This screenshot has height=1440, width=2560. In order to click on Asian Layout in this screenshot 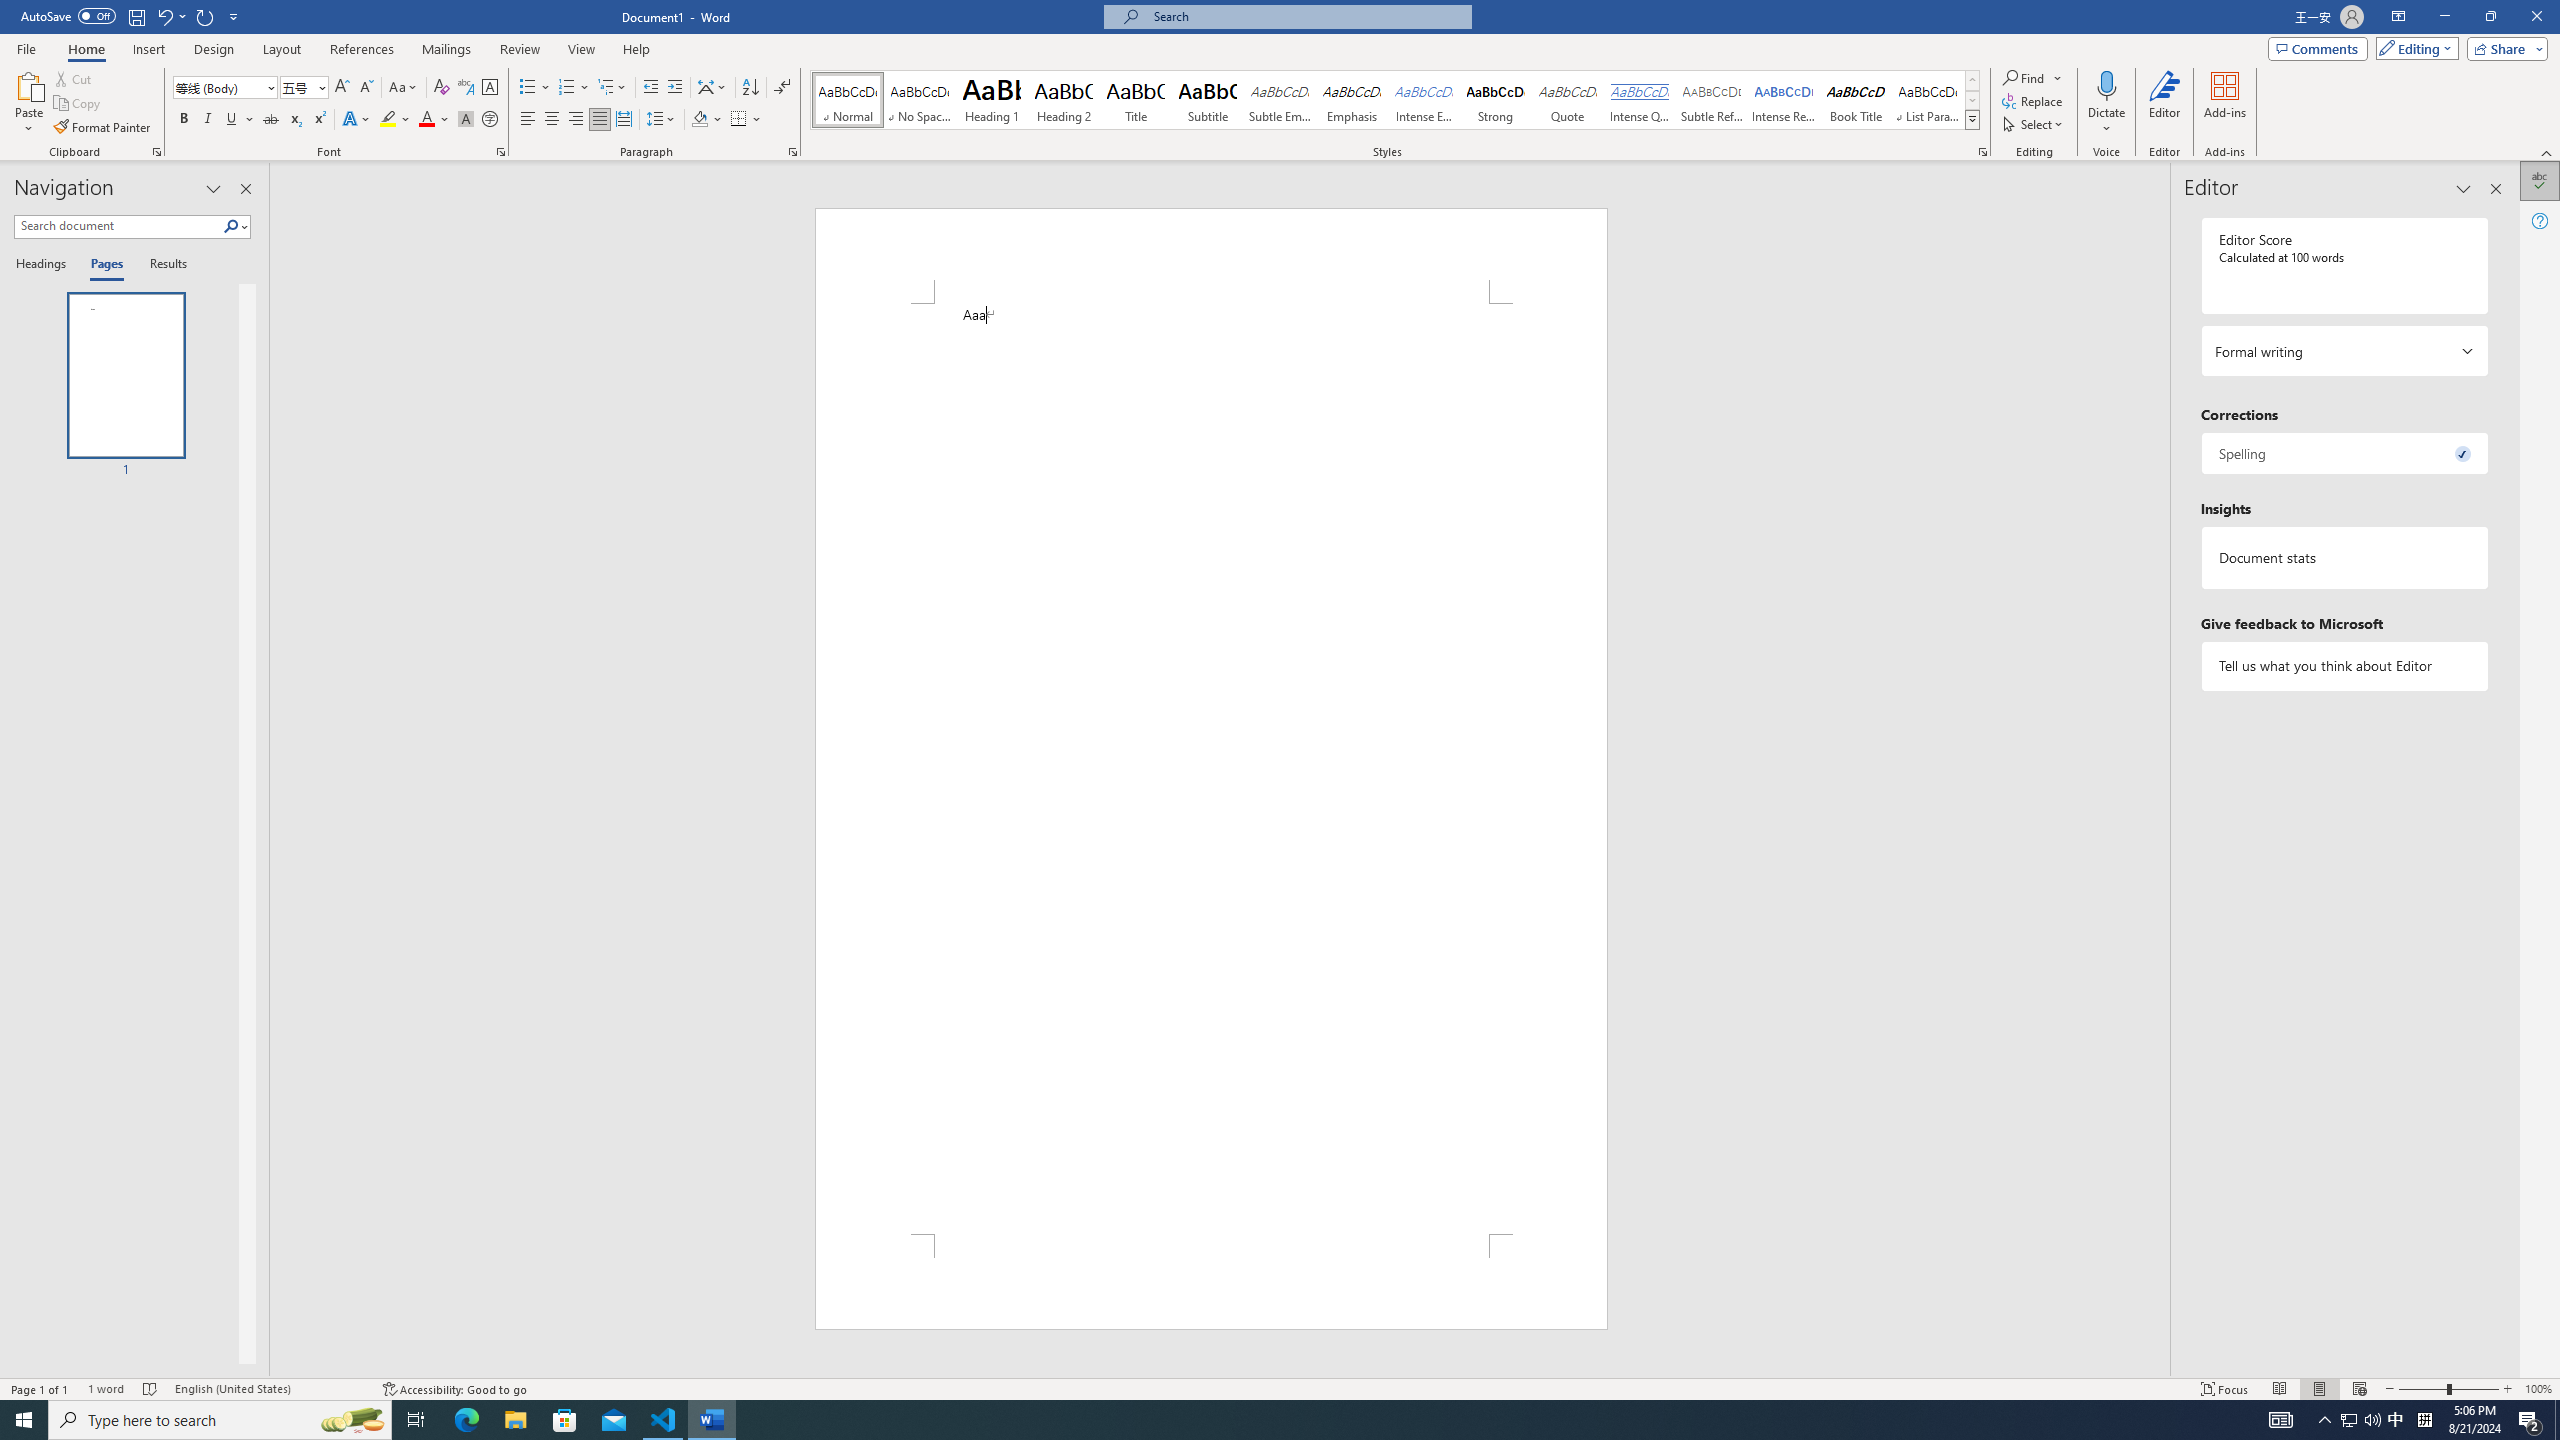, I will do `click(712, 88)`.